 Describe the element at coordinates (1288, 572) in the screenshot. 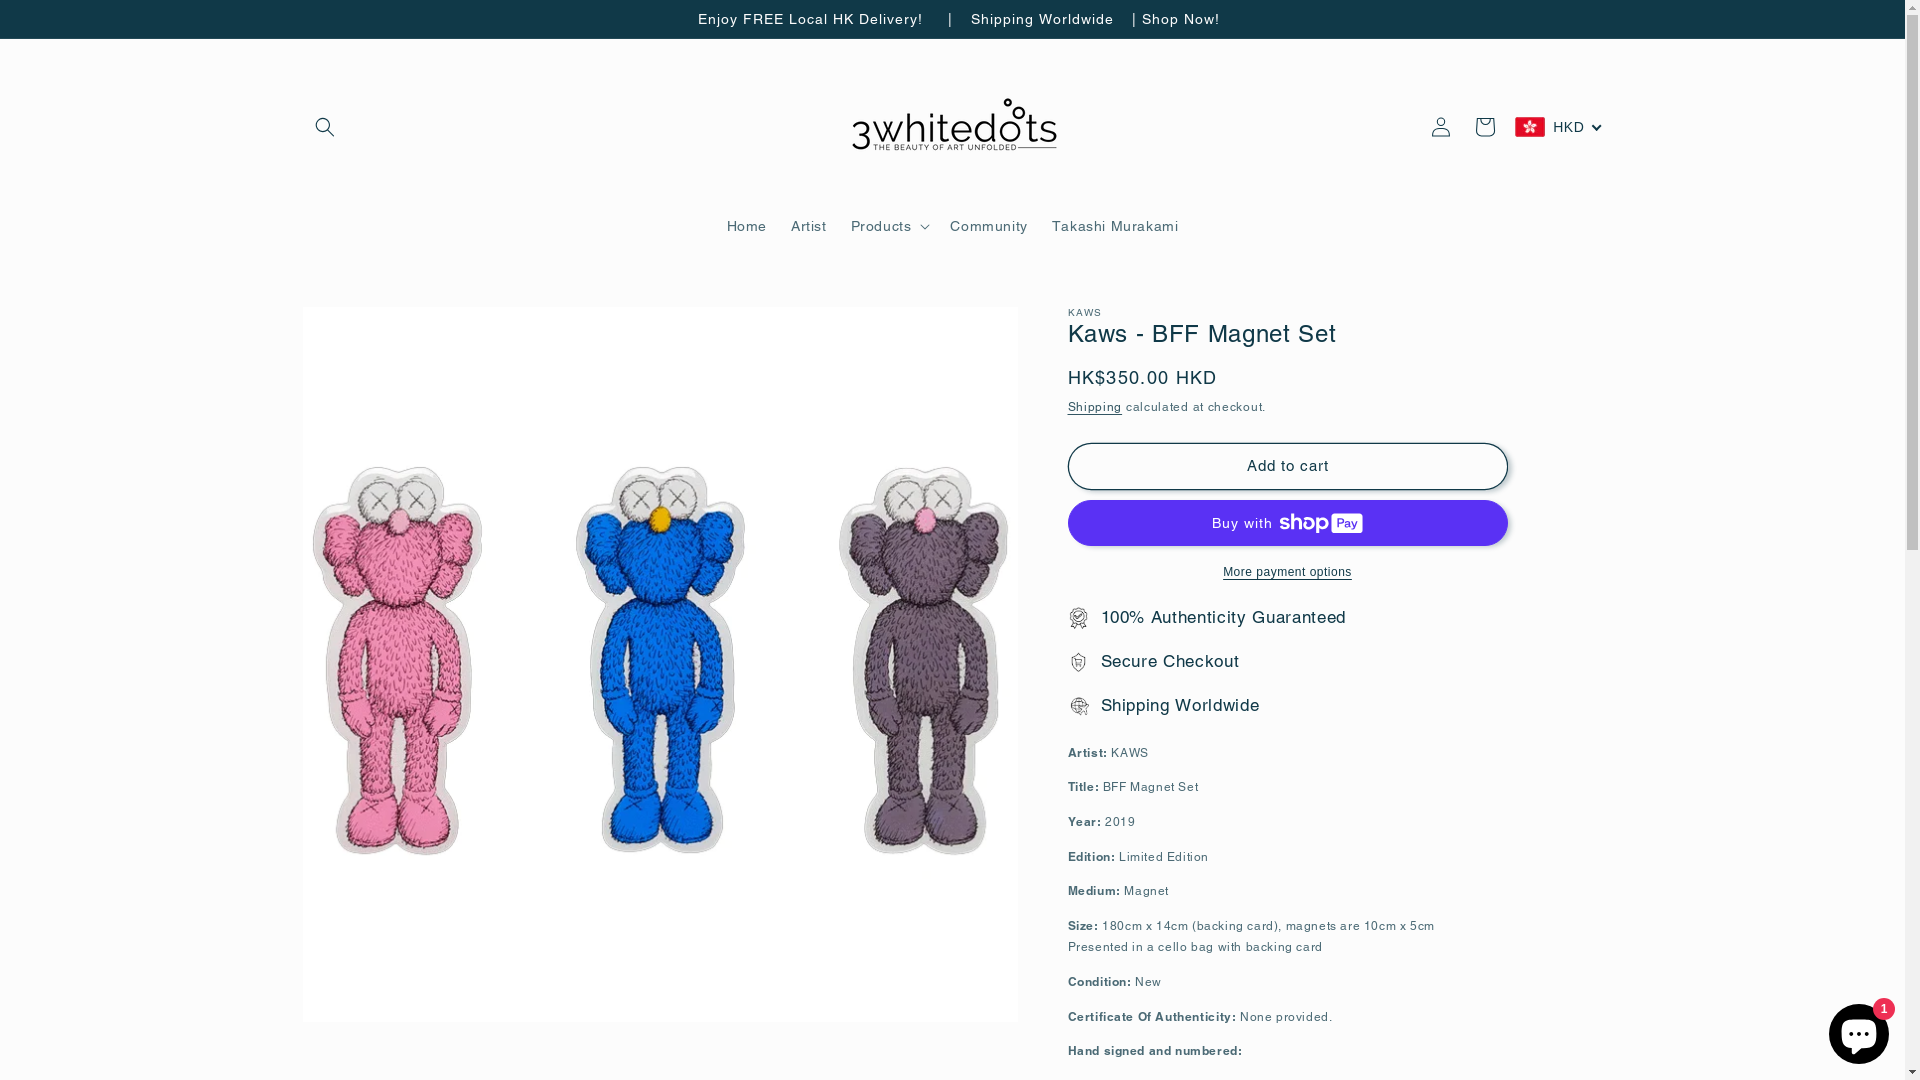

I see `More payment options` at that location.